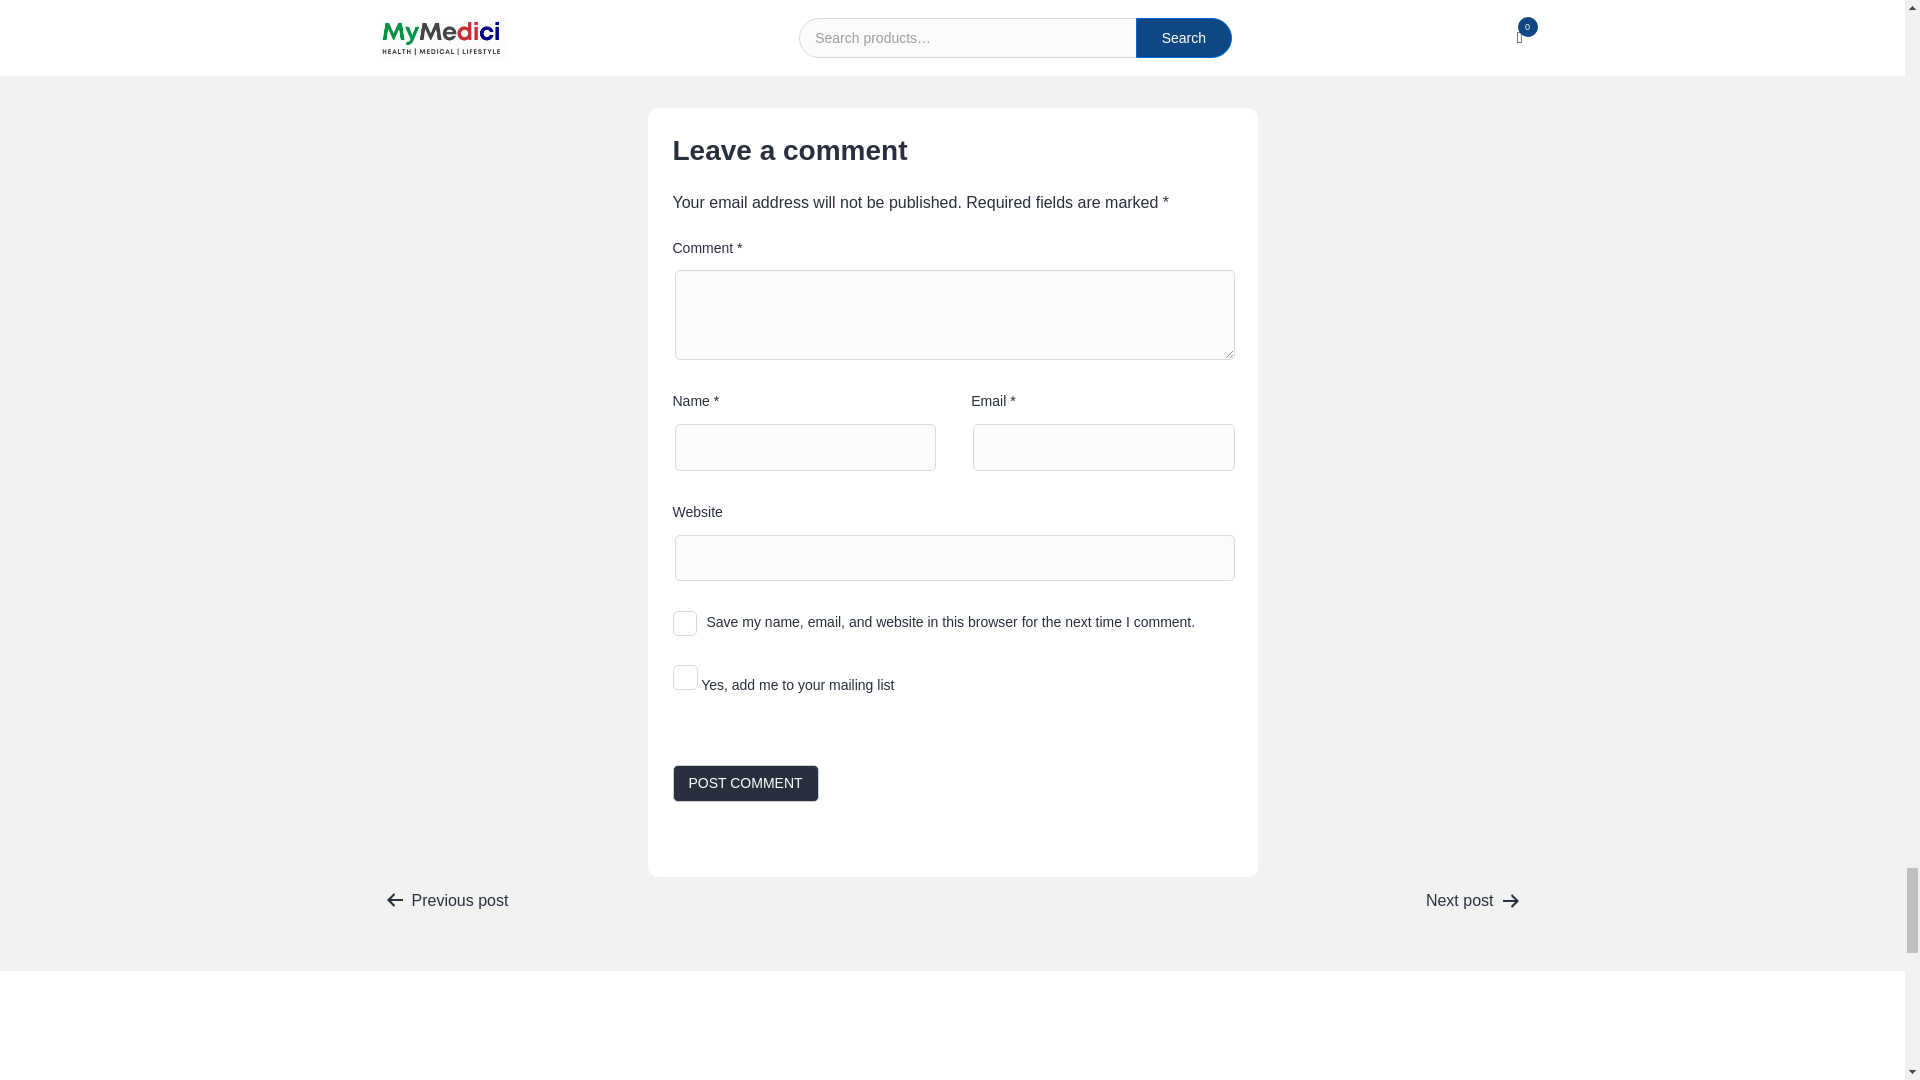 The height and width of the screenshot is (1080, 1920). I want to click on yes, so click(684, 624).